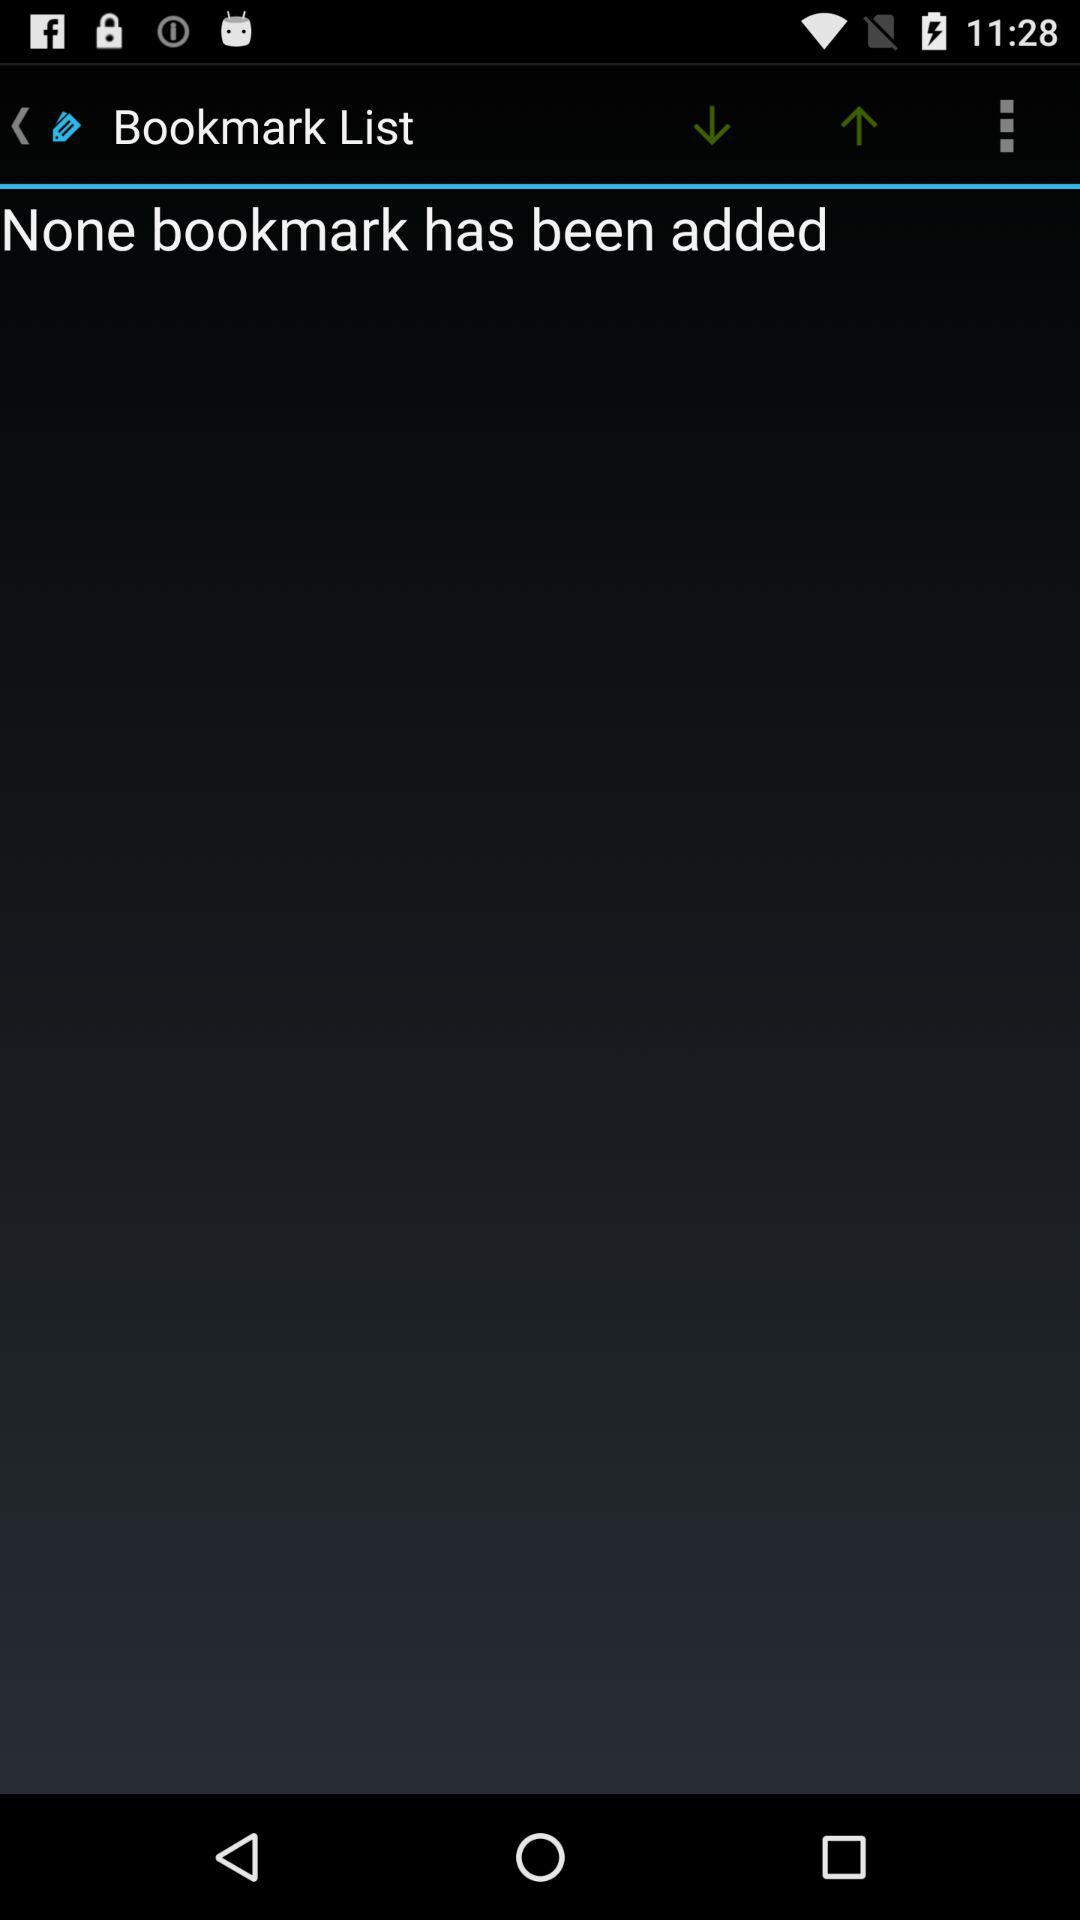 Image resolution: width=1080 pixels, height=1920 pixels. Describe the element at coordinates (1006, 126) in the screenshot. I see `click icon above none bookmark has` at that location.